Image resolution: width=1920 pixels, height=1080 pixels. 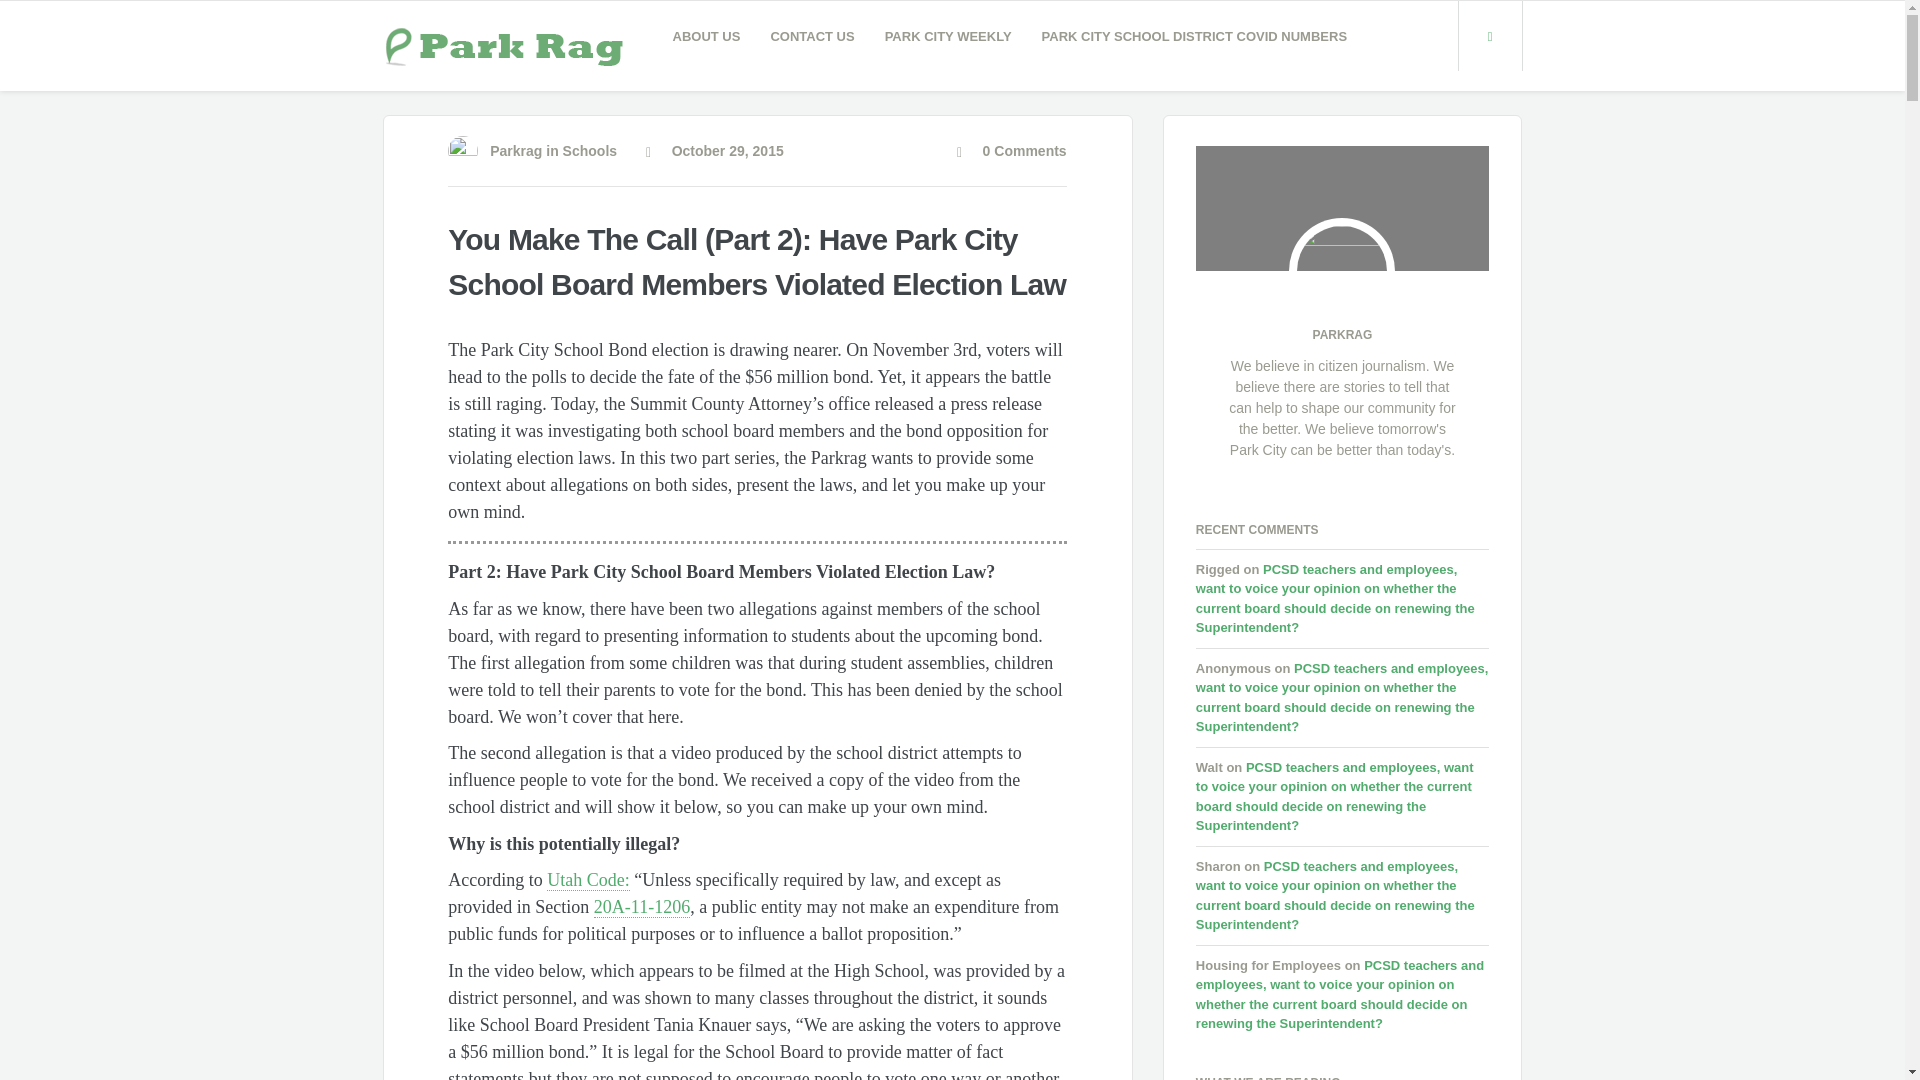 What do you see at coordinates (707, 36) in the screenshot?
I see `ABOUT US` at bounding box center [707, 36].